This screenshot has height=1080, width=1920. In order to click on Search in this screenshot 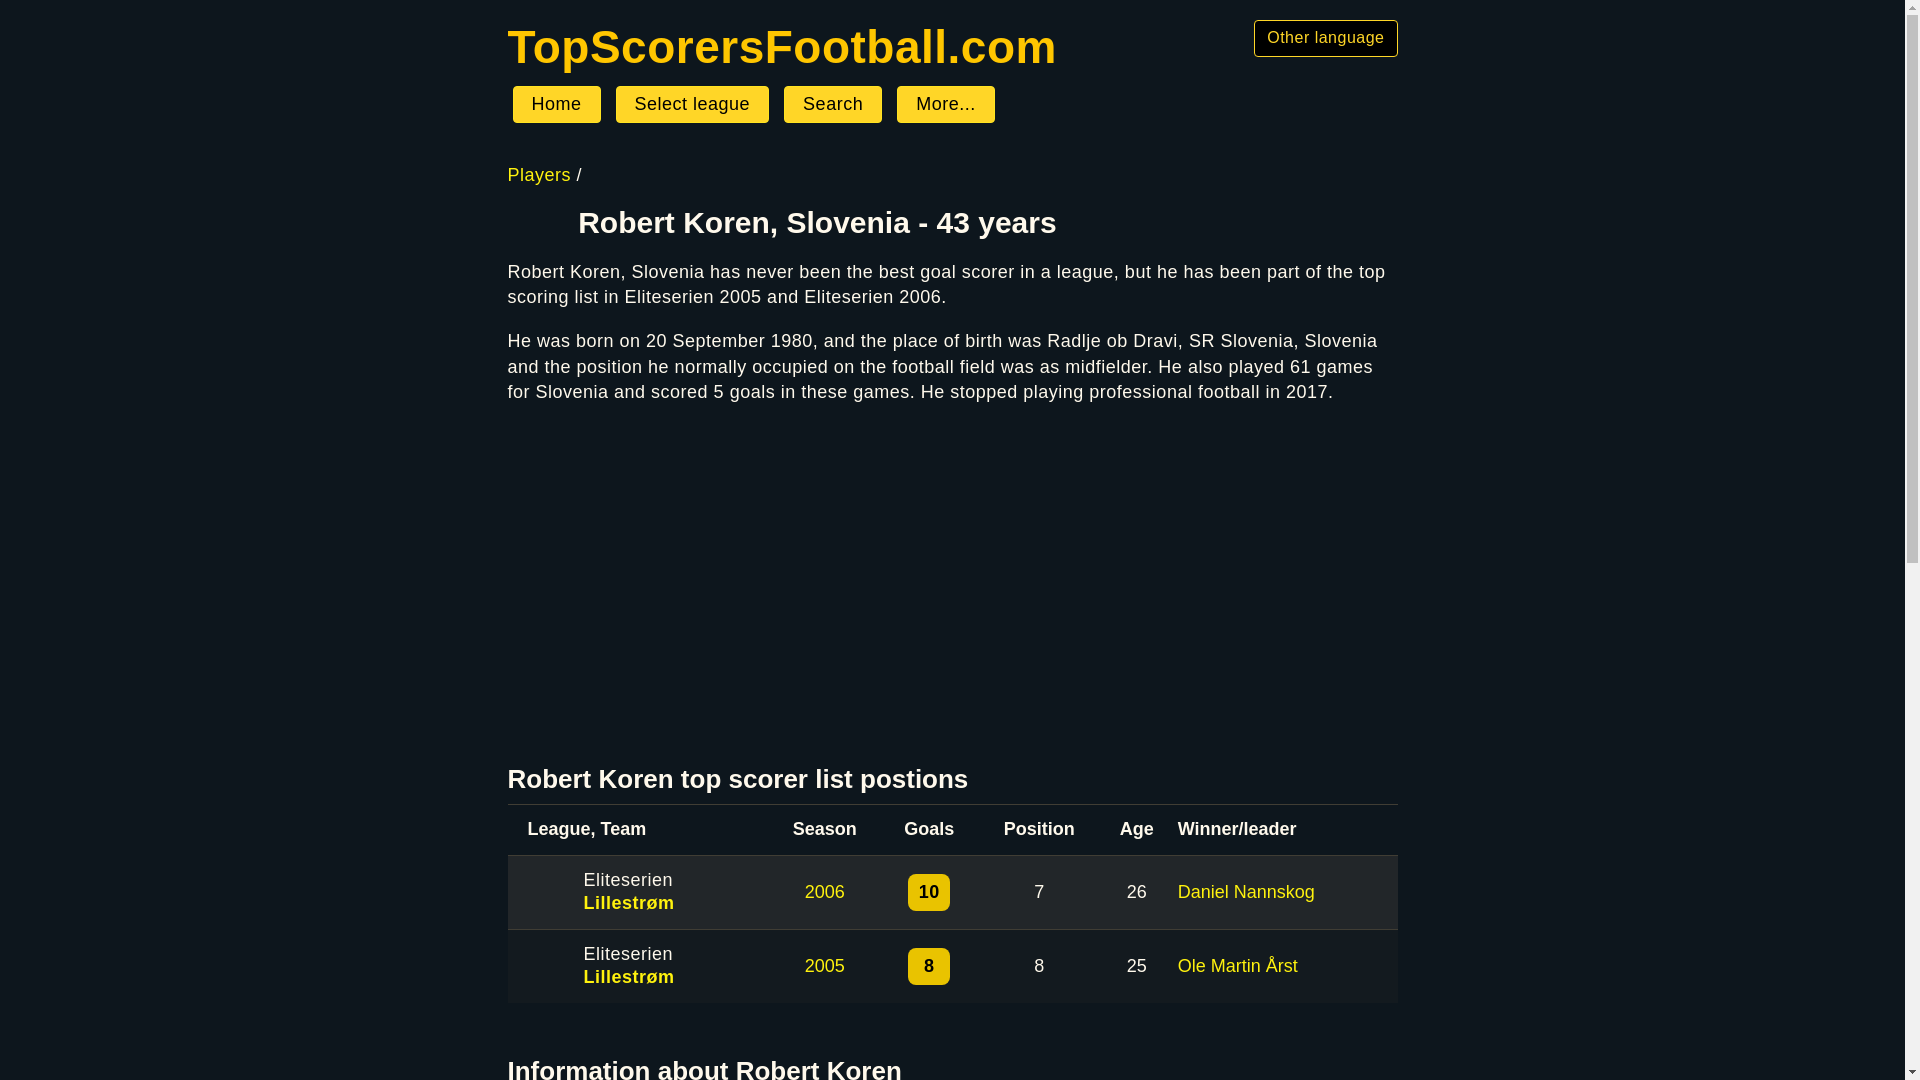, I will do `click(832, 105)`.